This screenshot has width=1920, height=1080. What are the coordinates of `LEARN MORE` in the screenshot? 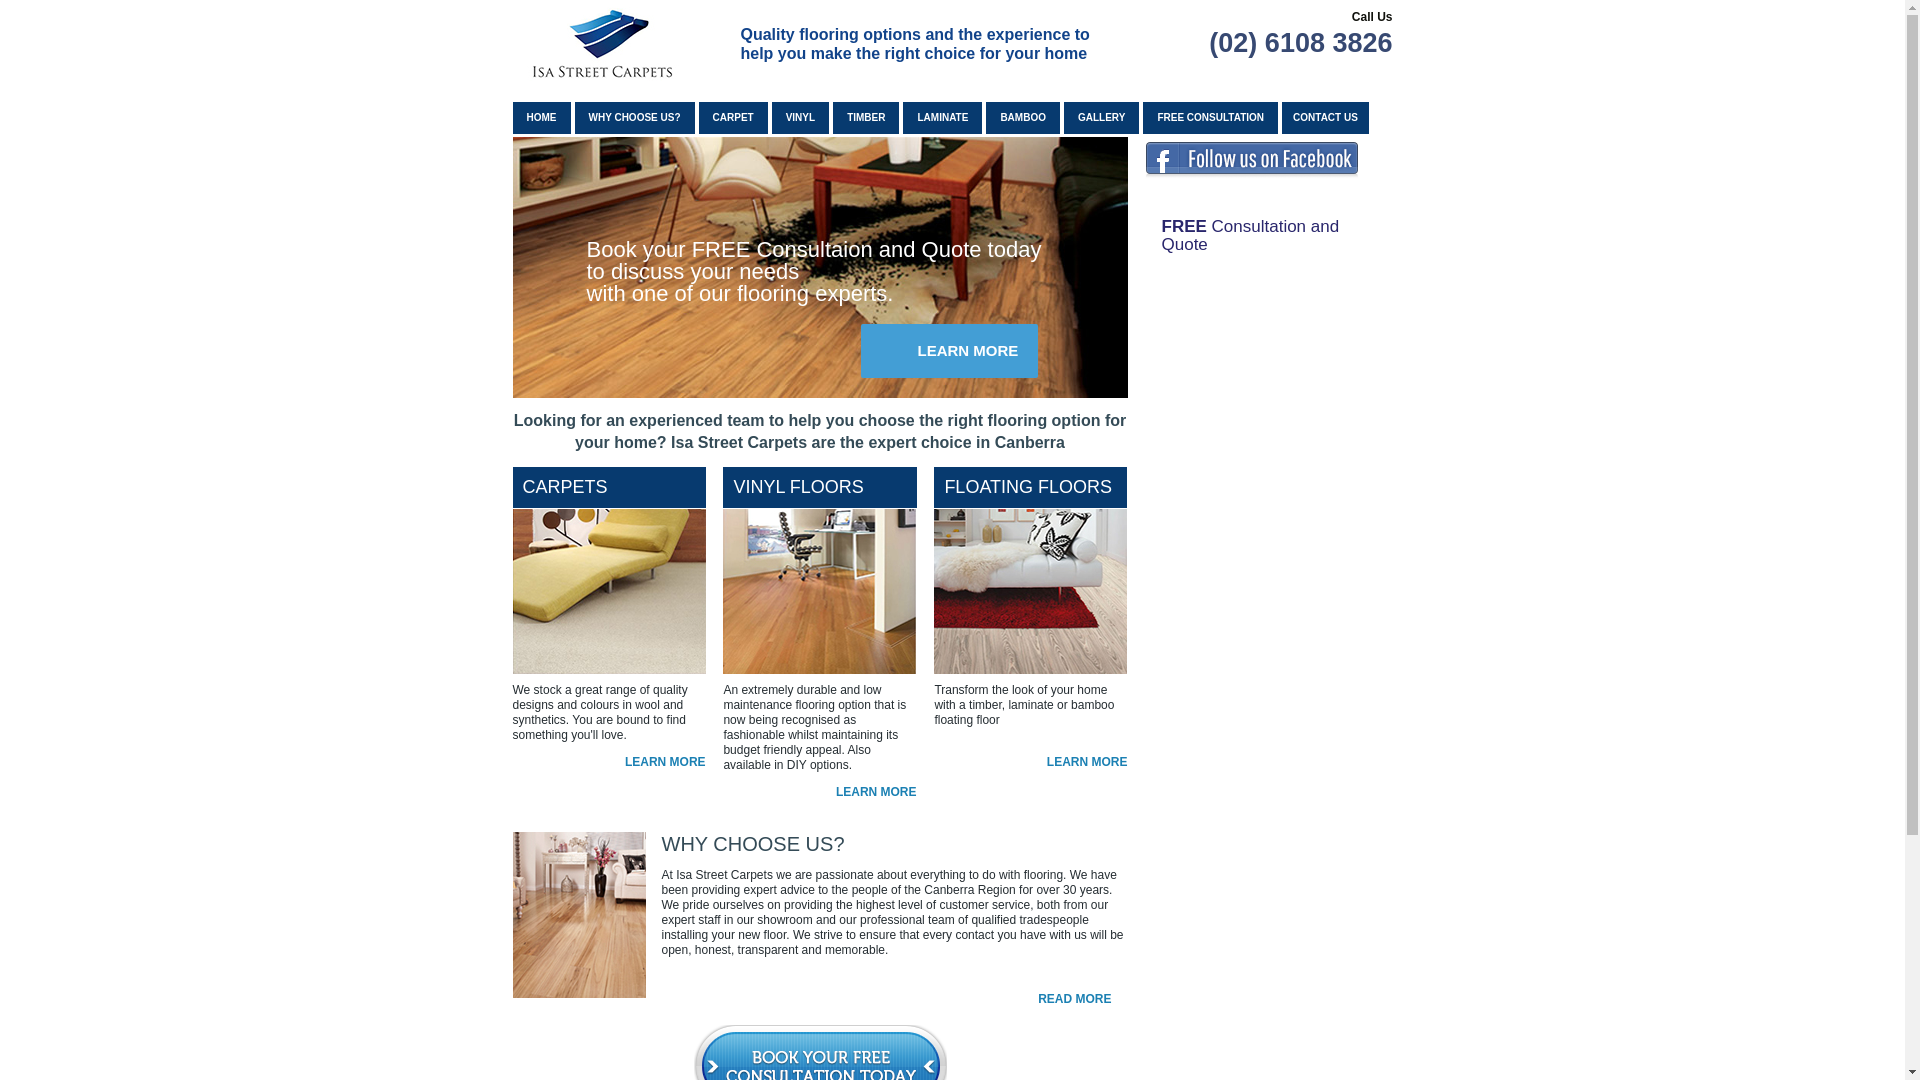 It's located at (655, 762).